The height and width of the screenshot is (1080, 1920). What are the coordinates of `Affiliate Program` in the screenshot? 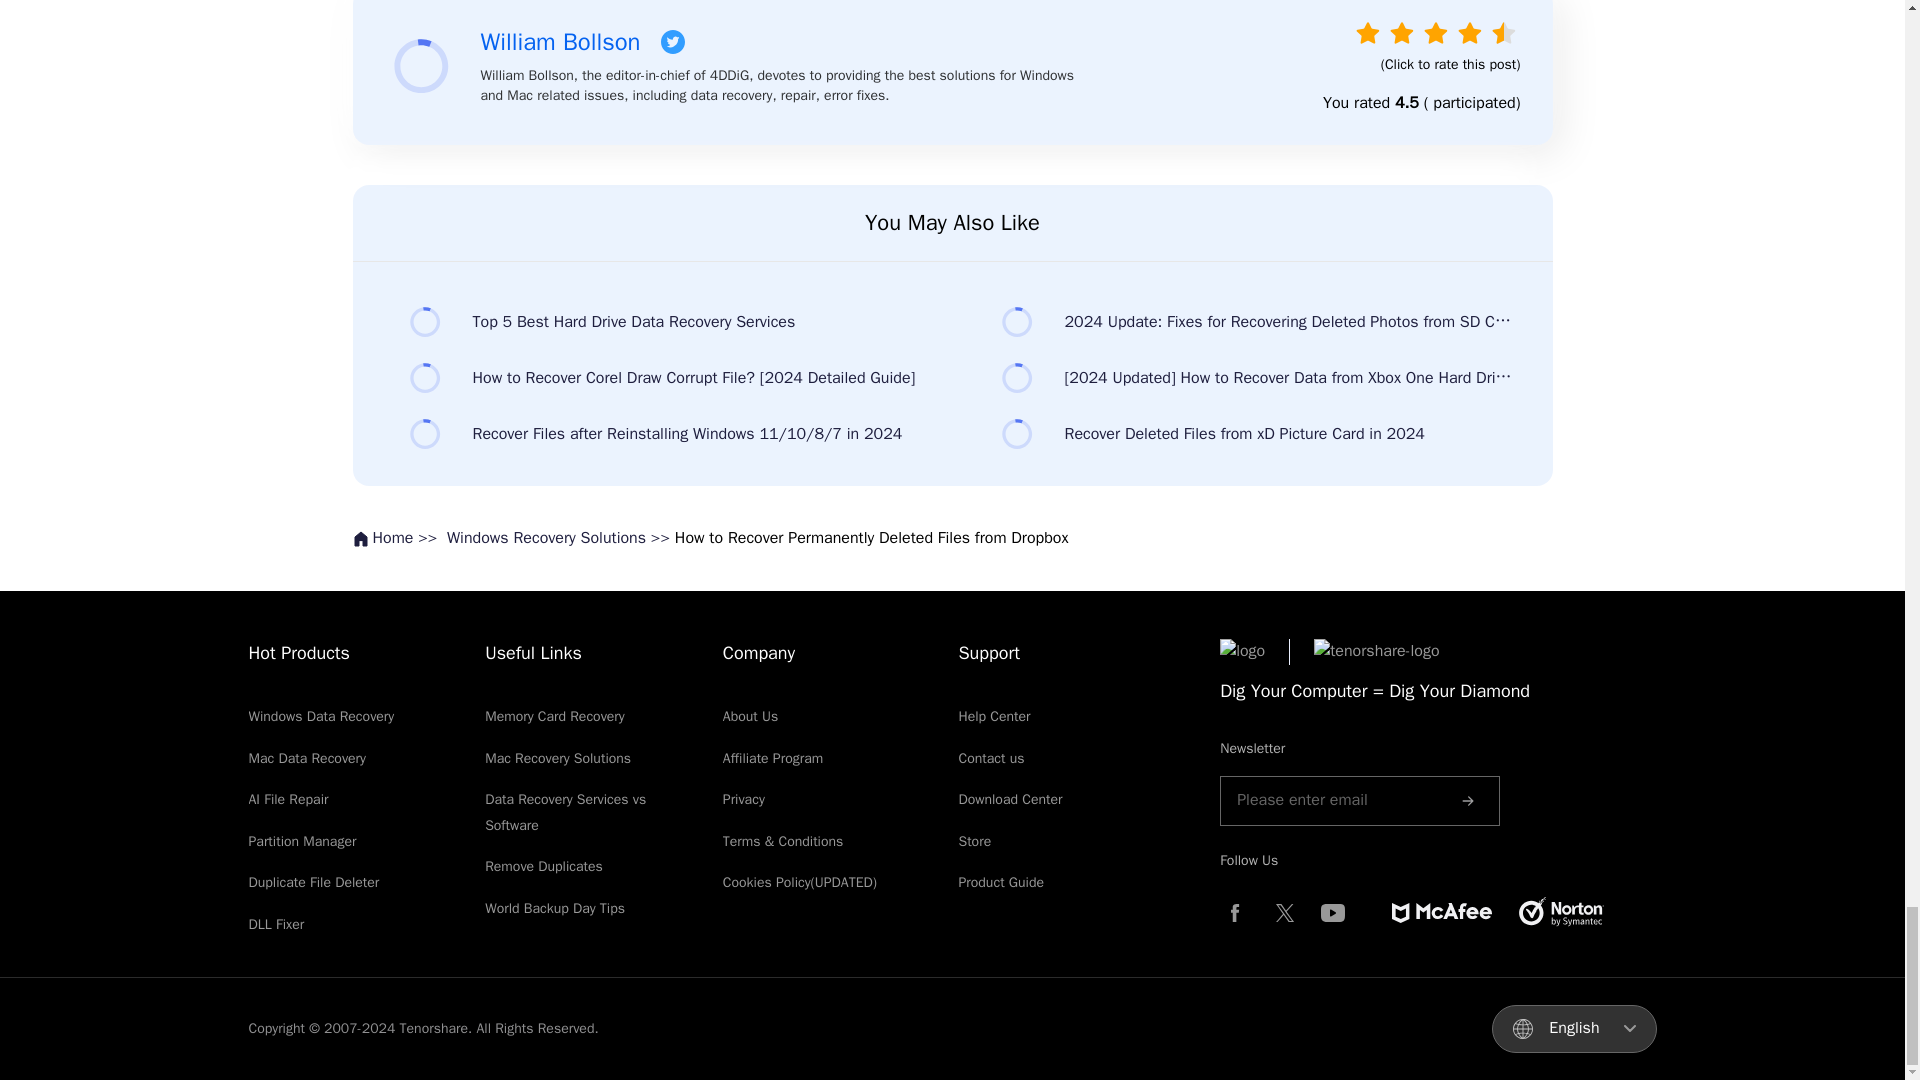 It's located at (773, 758).